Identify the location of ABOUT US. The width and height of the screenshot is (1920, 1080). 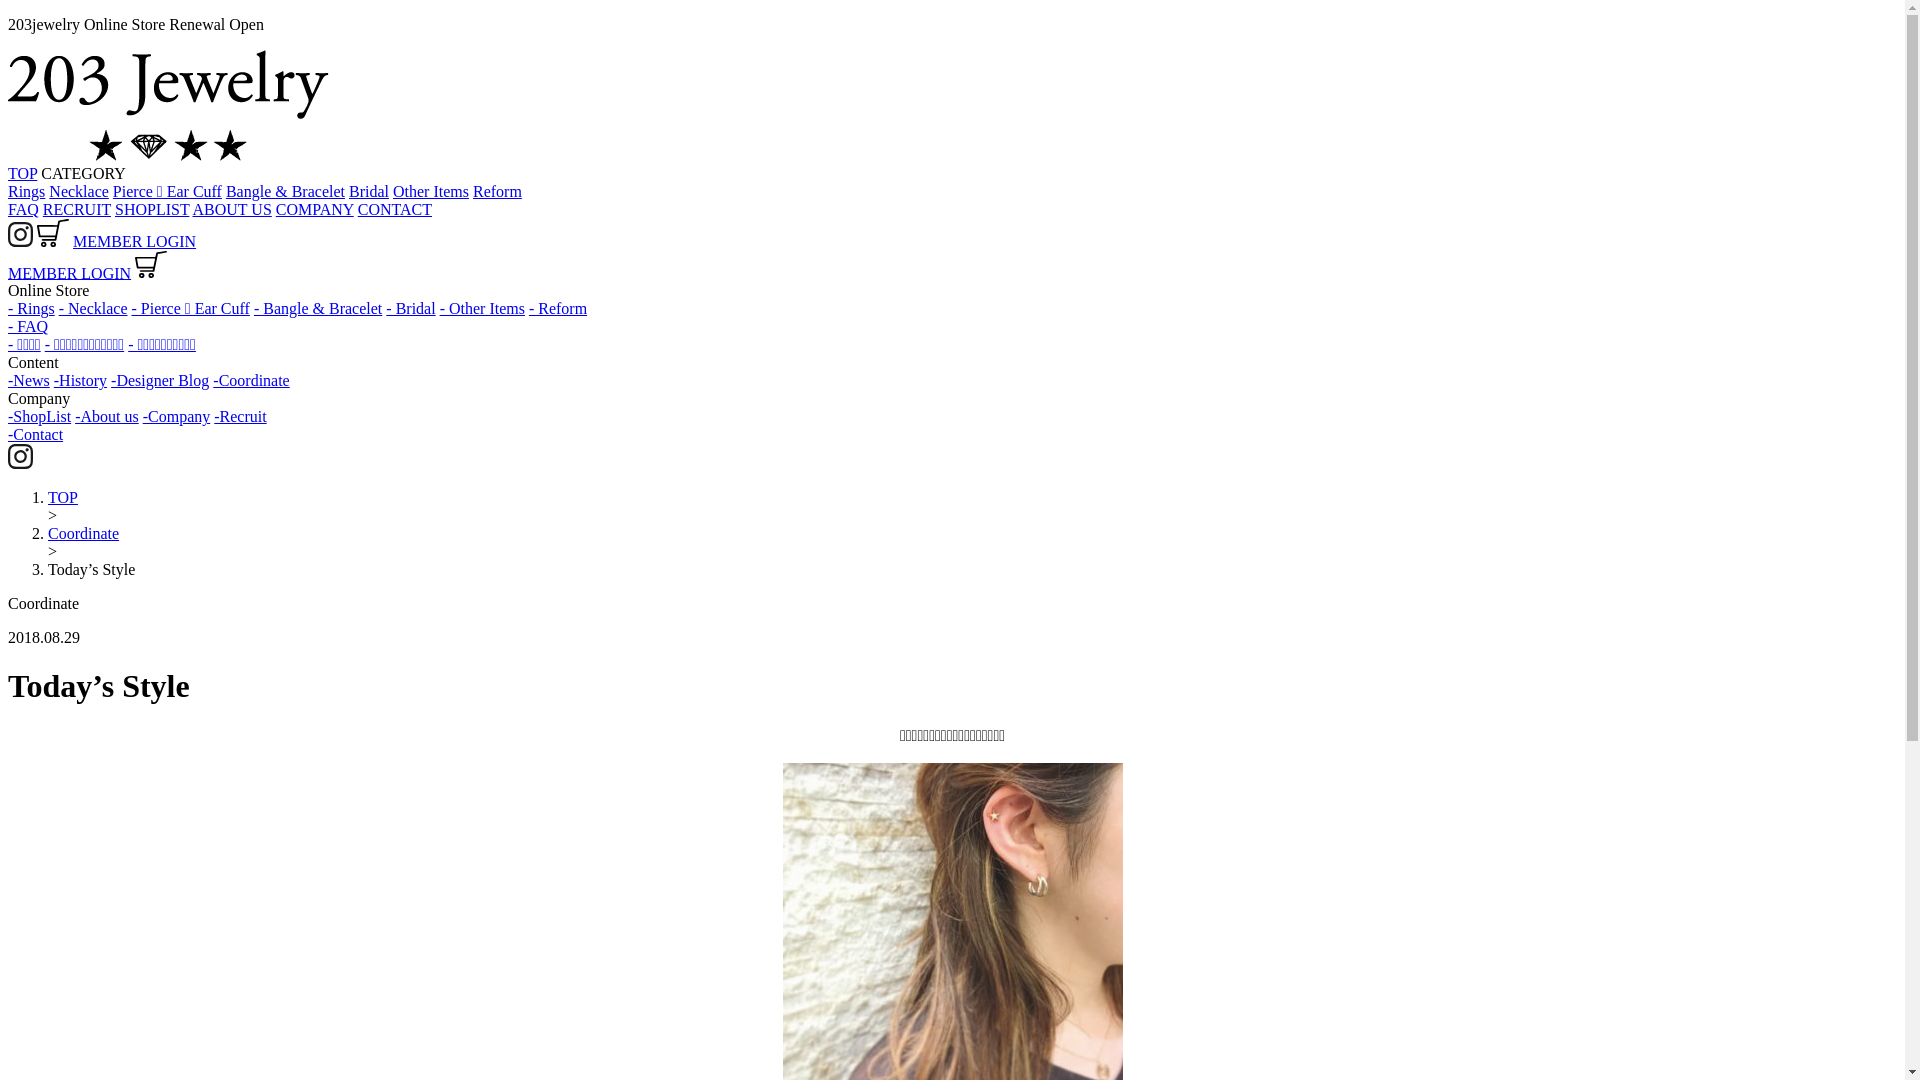
(232, 210).